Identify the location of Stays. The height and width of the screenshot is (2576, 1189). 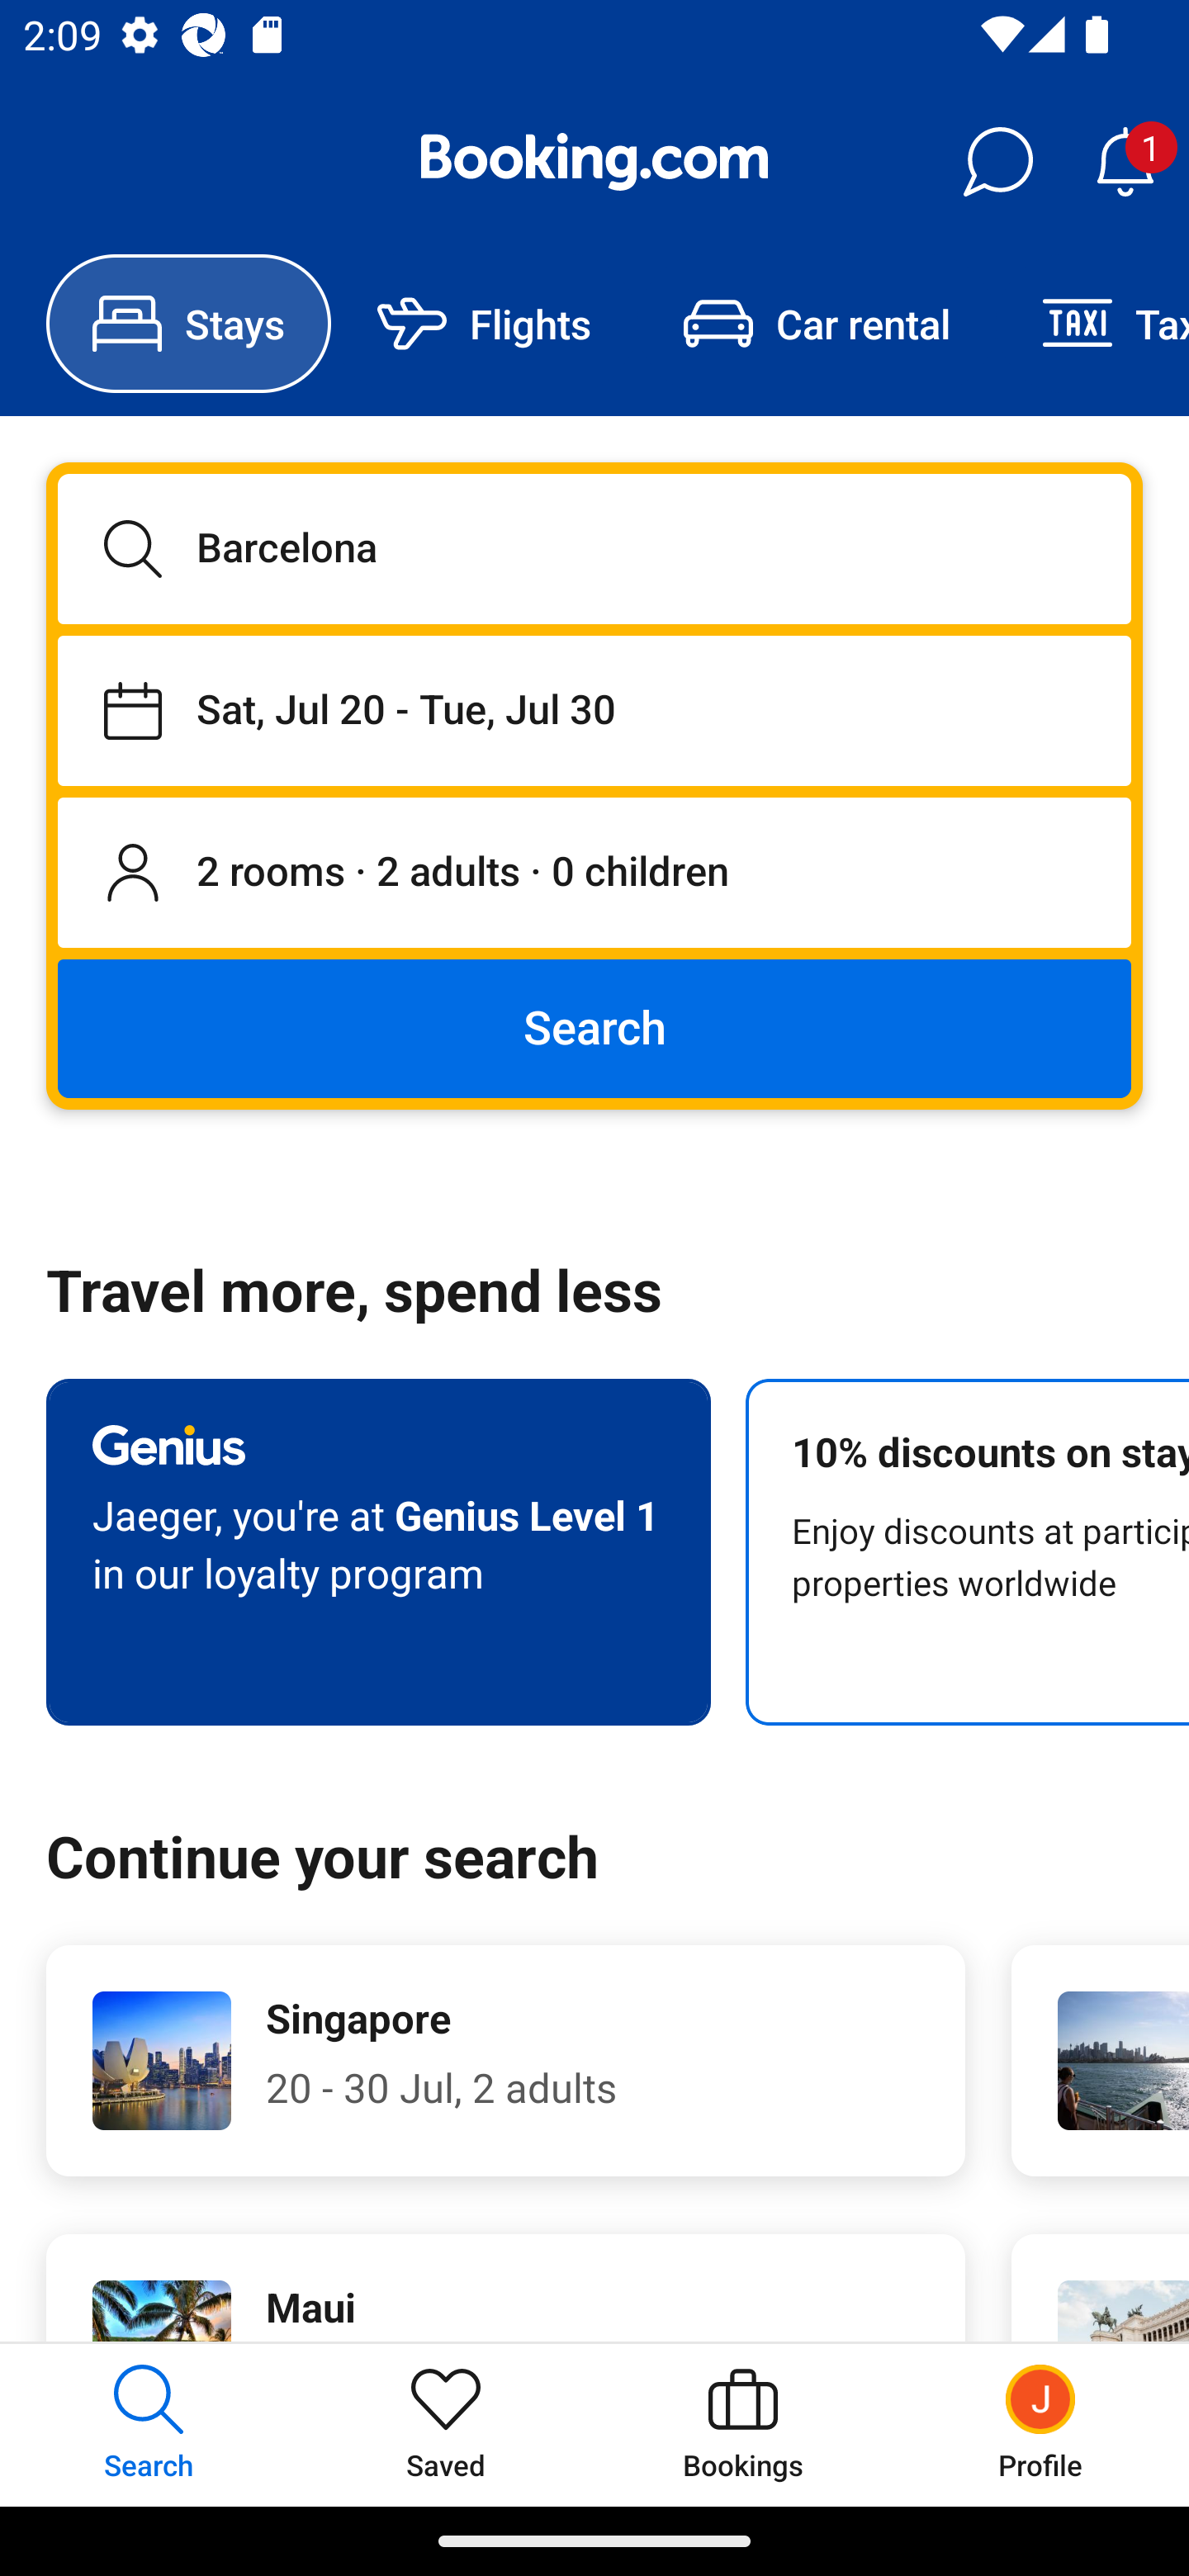
(188, 324).